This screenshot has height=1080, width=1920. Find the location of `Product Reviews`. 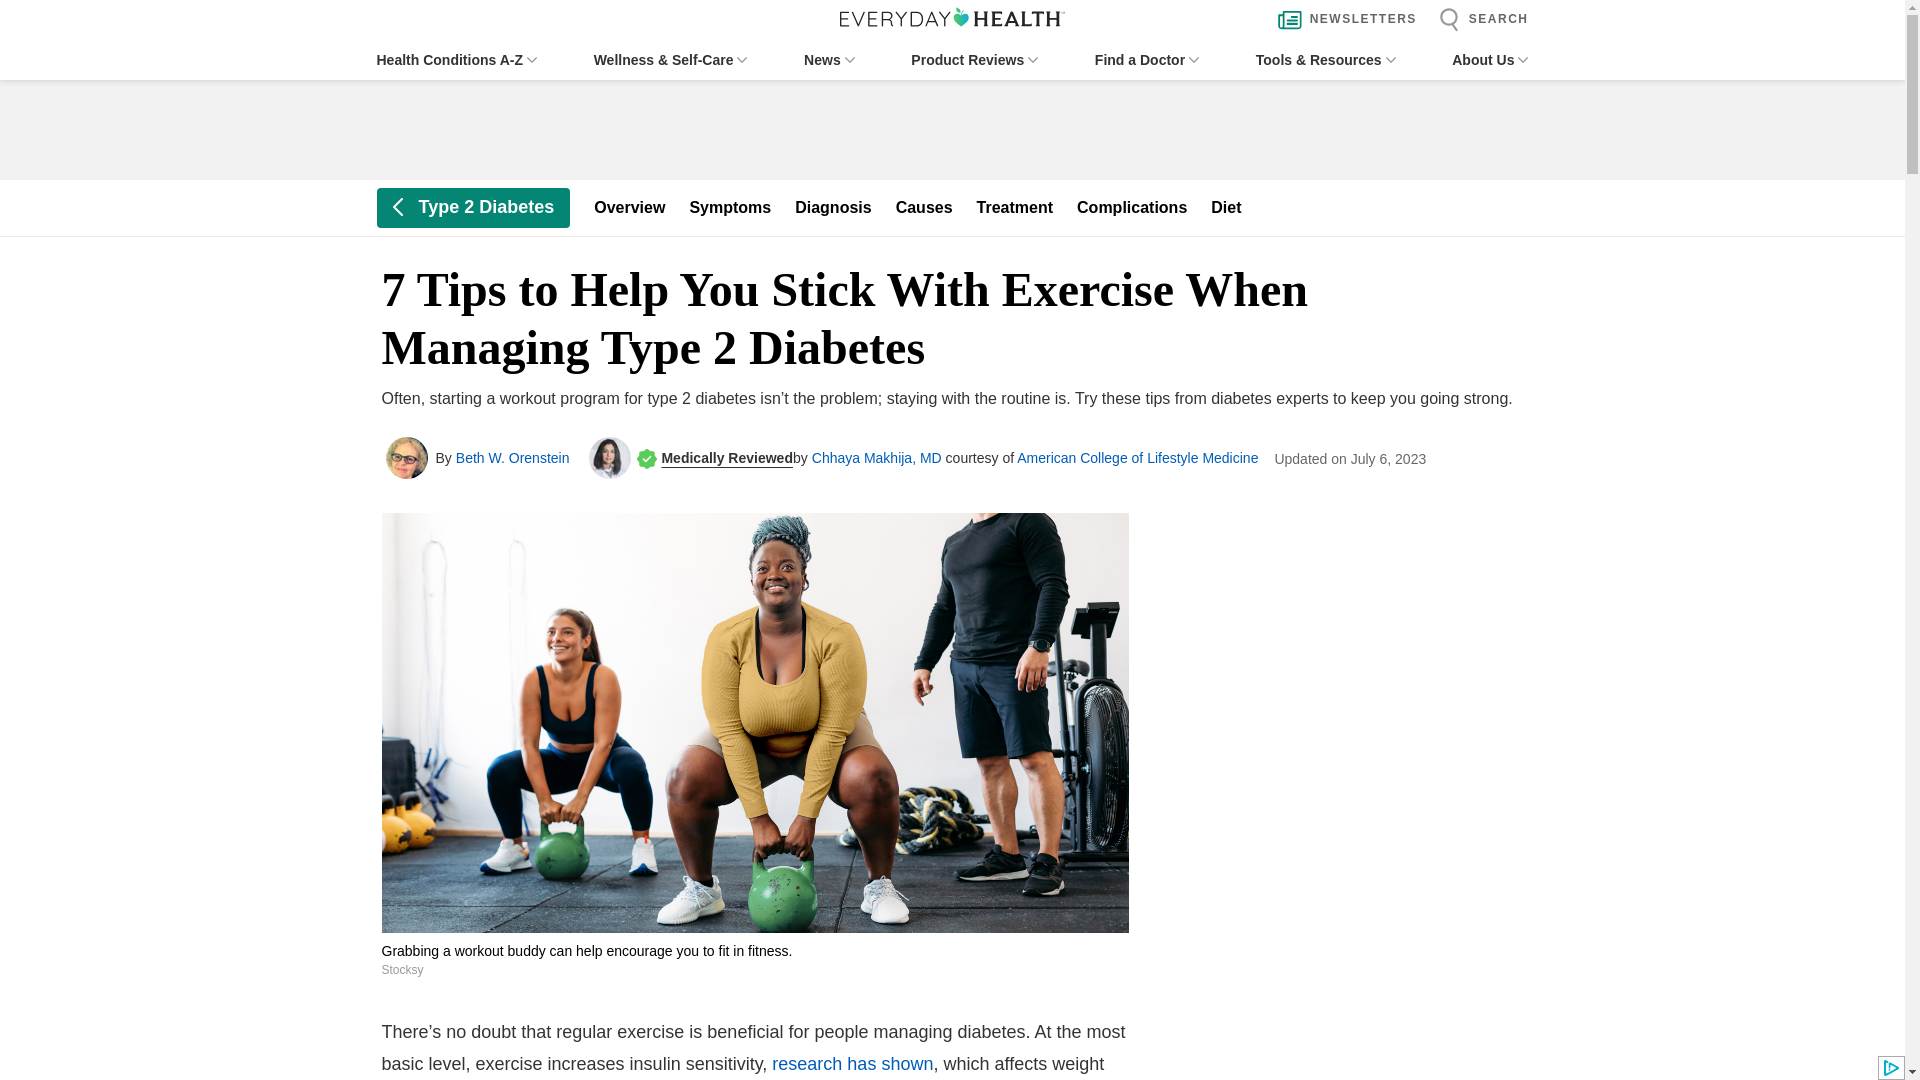

Product Reviews is located at coordinates (974, 60).